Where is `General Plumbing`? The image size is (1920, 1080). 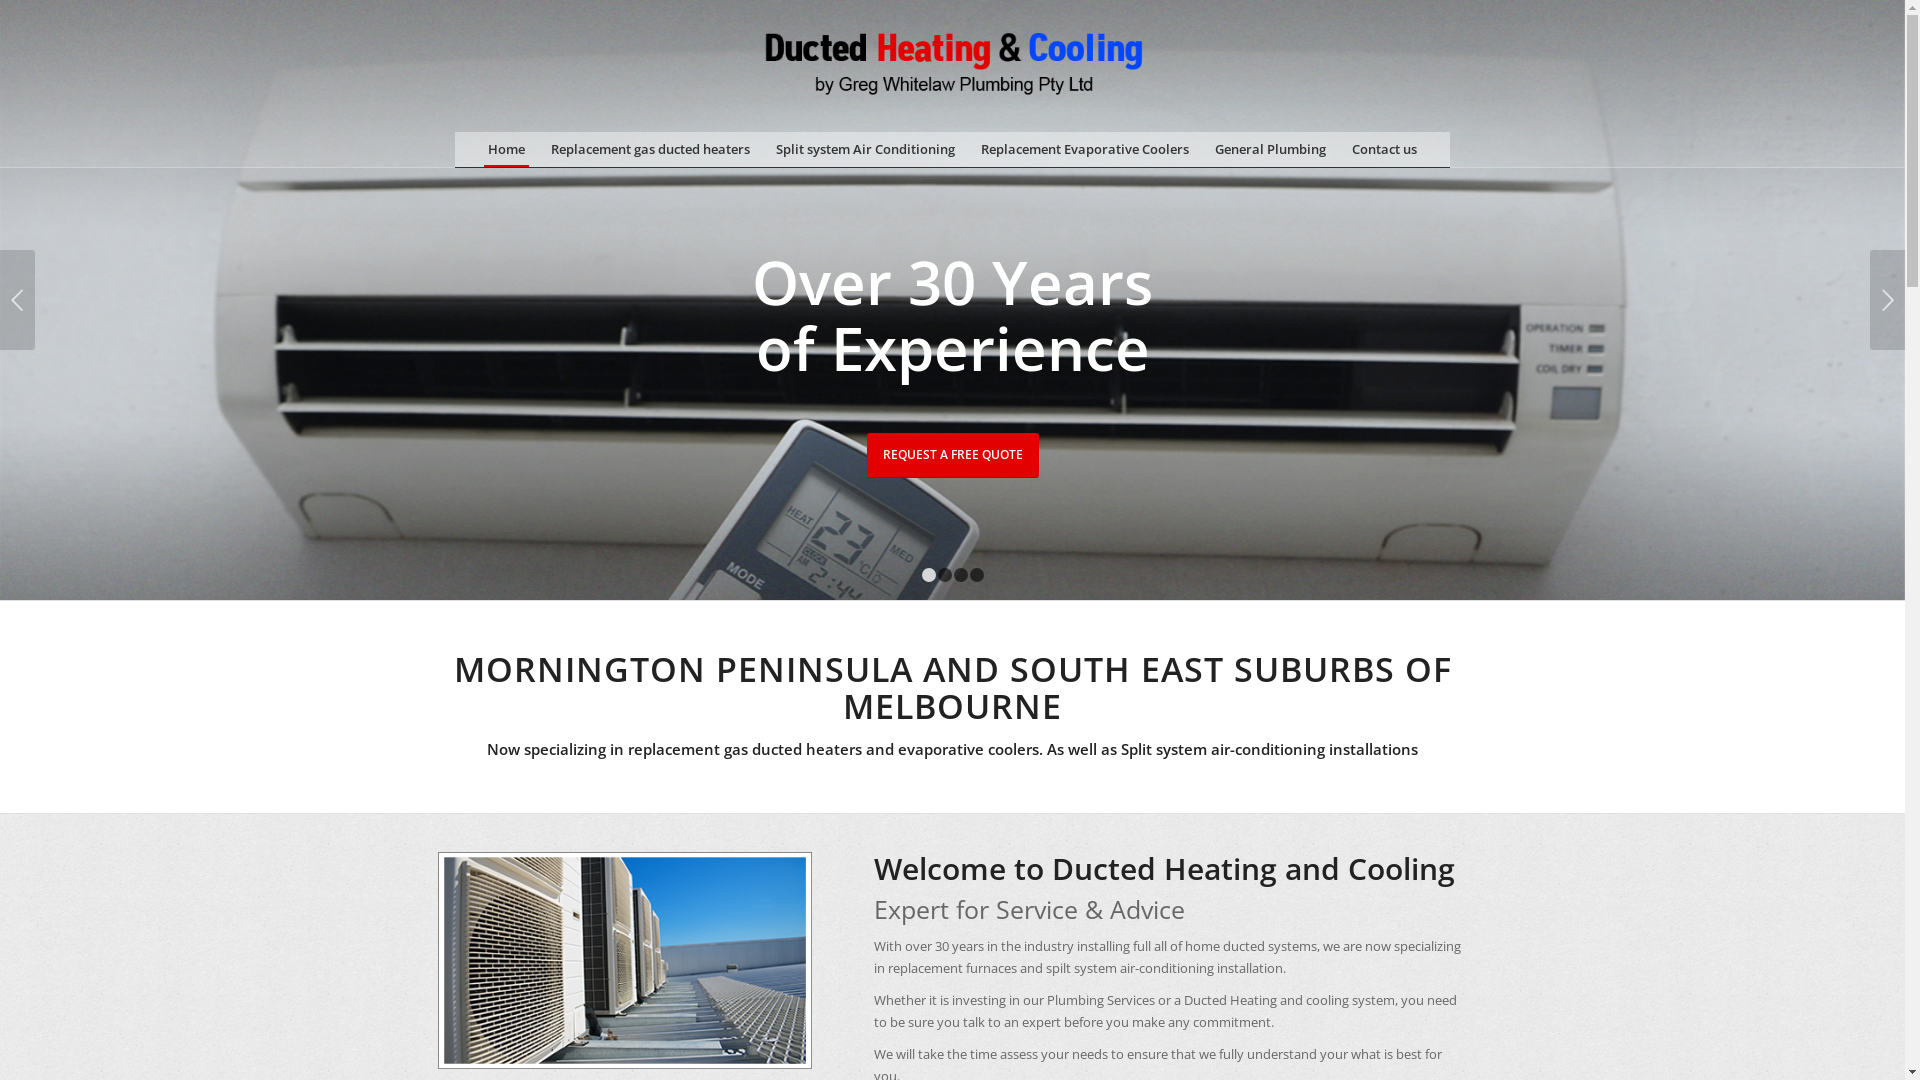
General Plumbing is located at coordinates (1270, 150).